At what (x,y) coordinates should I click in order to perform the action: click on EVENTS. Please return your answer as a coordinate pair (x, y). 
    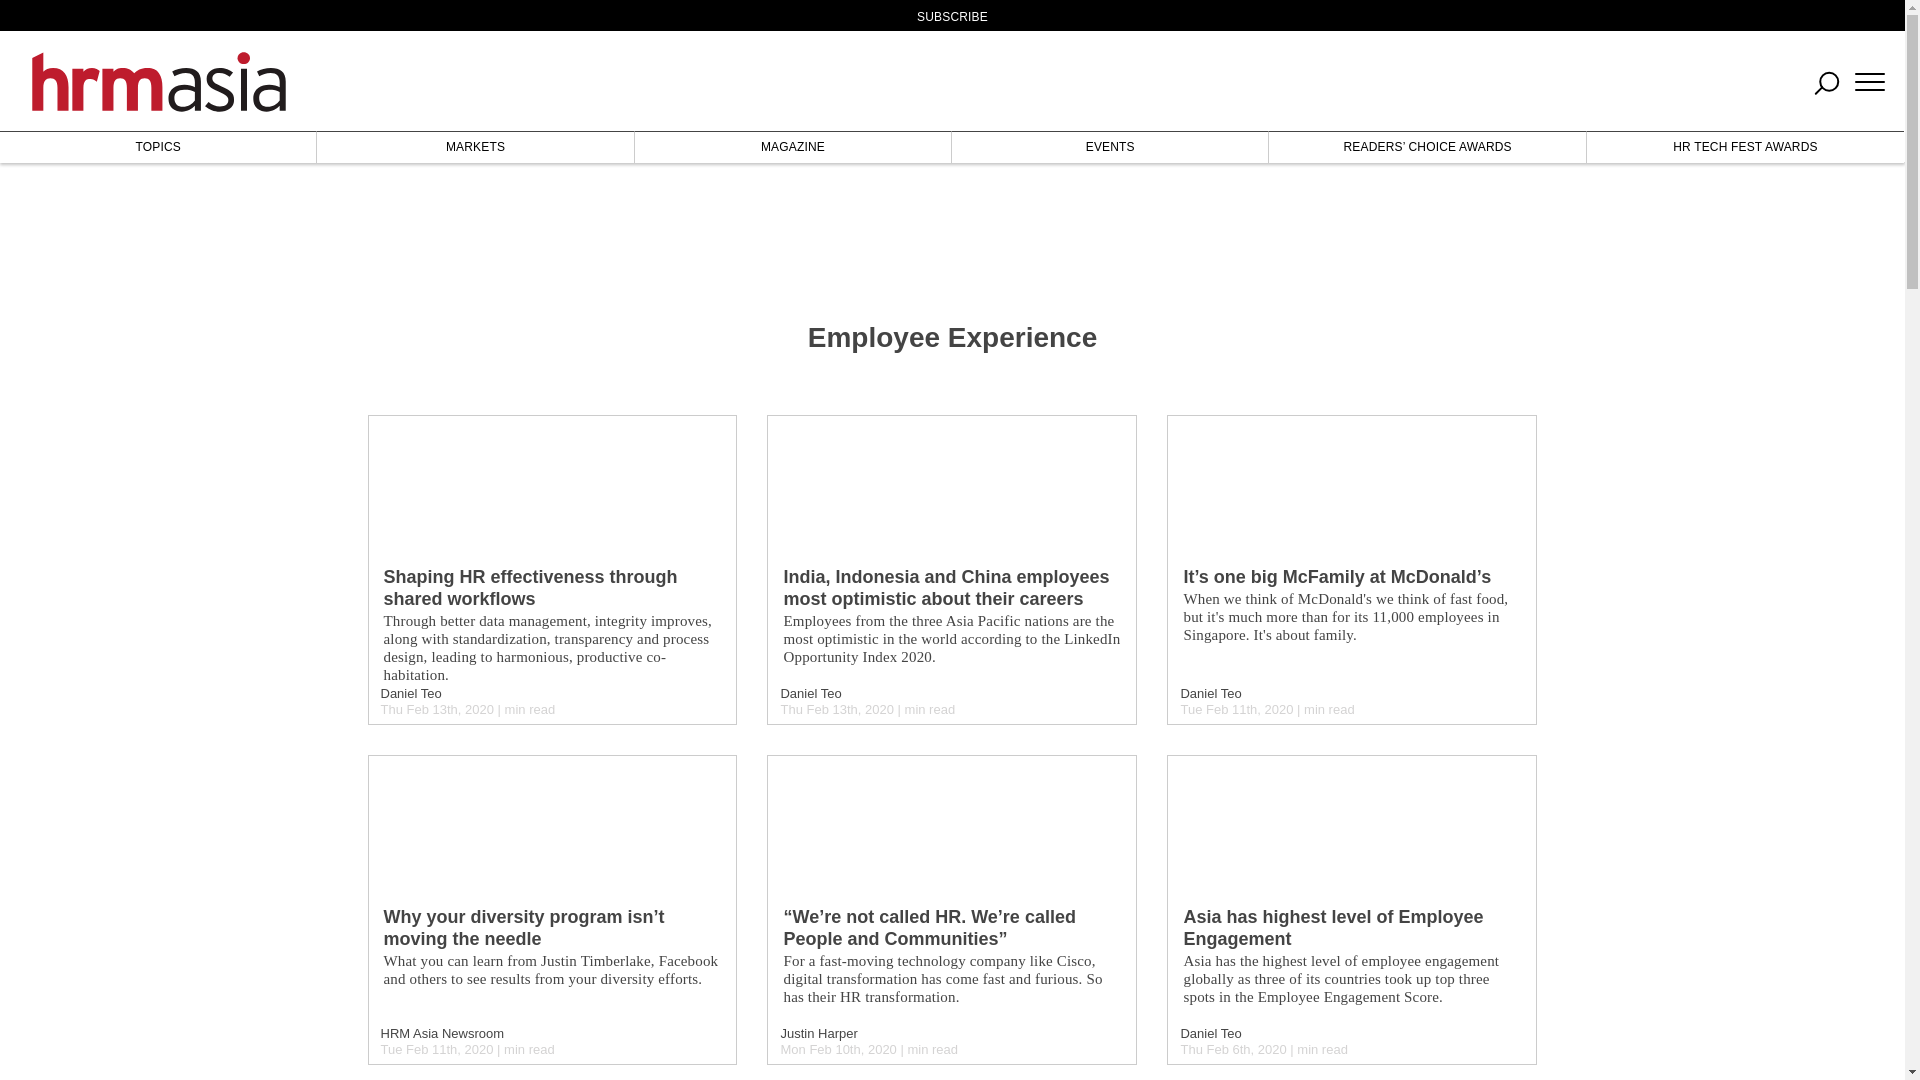
    Looking at the image, I should click on (1110, 147).